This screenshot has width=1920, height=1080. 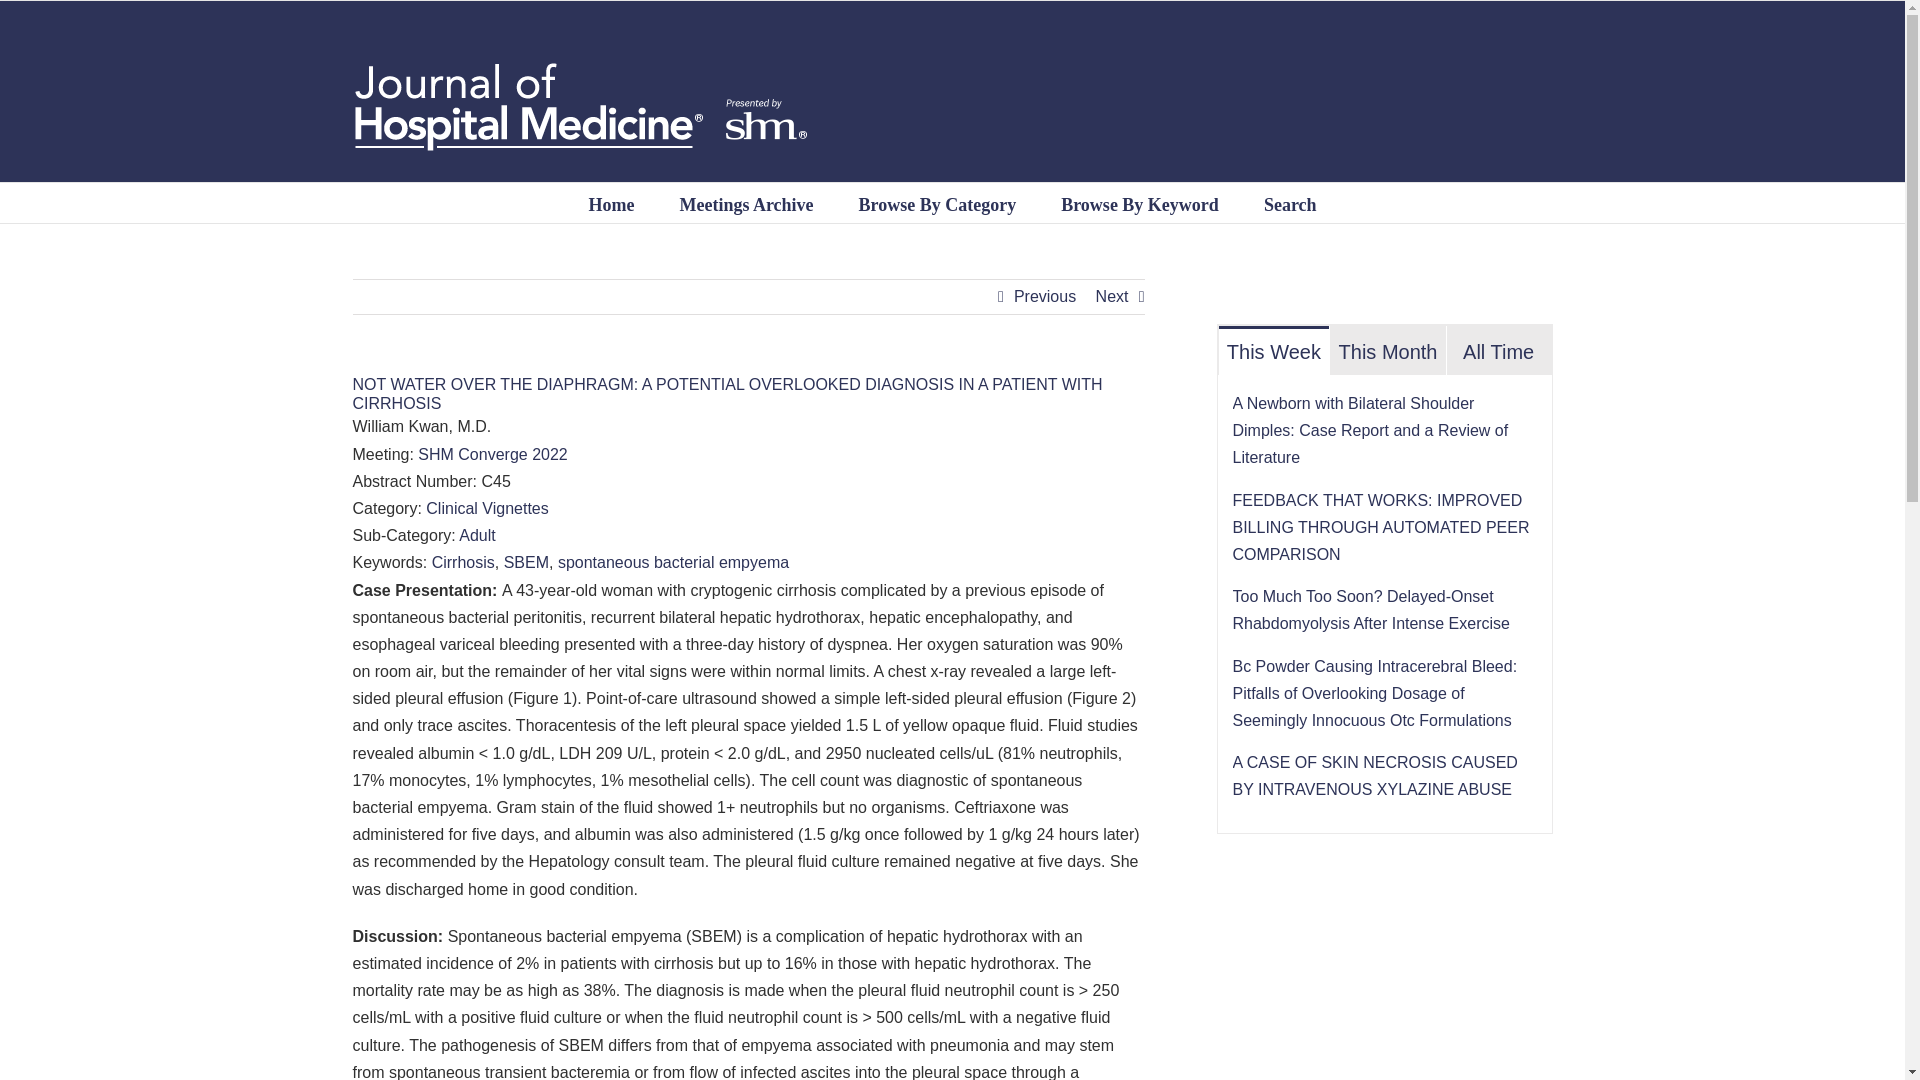 I want to click on A CASE OF SKIN NECROSIS CAUSED BY INTRAVENOUS XYLAZINE ABUSE, so click(x=1374, y=776).